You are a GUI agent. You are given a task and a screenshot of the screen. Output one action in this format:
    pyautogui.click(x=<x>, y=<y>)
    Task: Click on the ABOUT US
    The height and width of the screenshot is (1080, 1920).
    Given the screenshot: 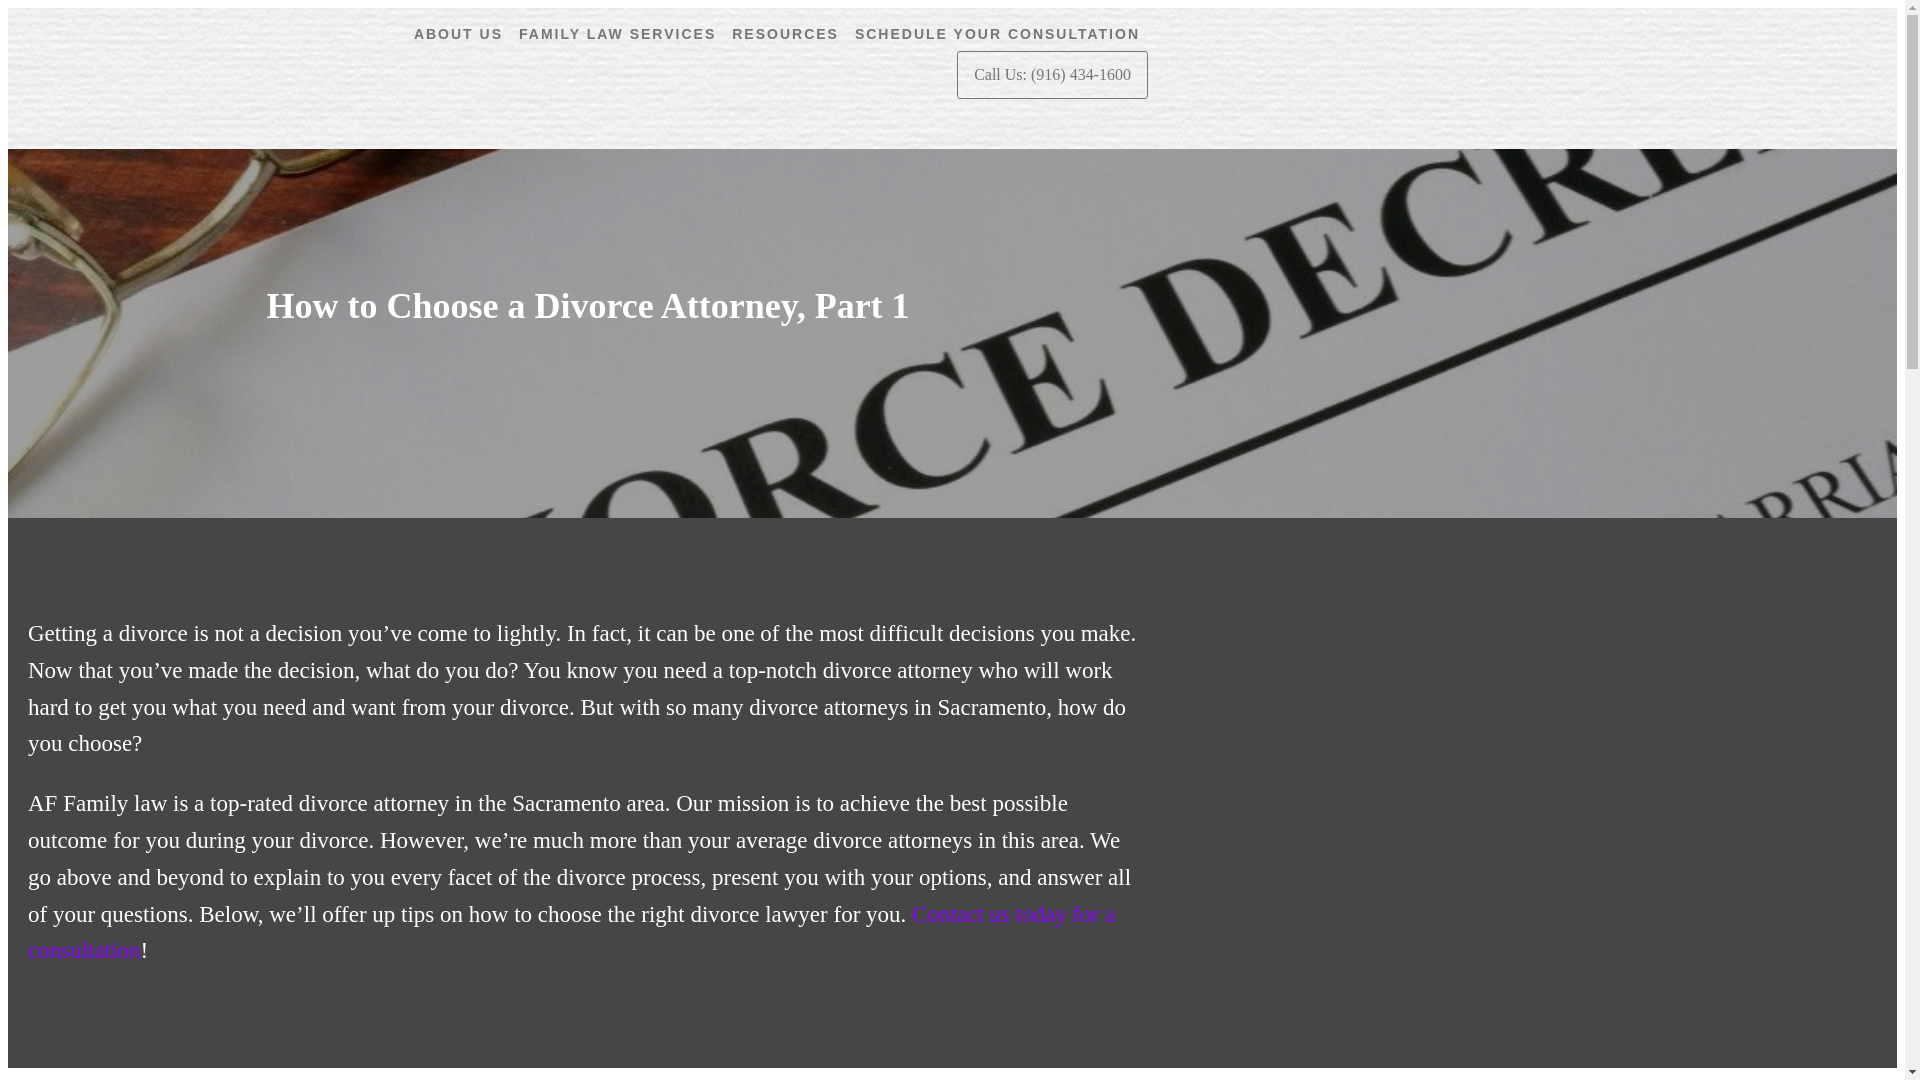 What is the action you would take?
    pyautogui.click(x=466, y=34)
    